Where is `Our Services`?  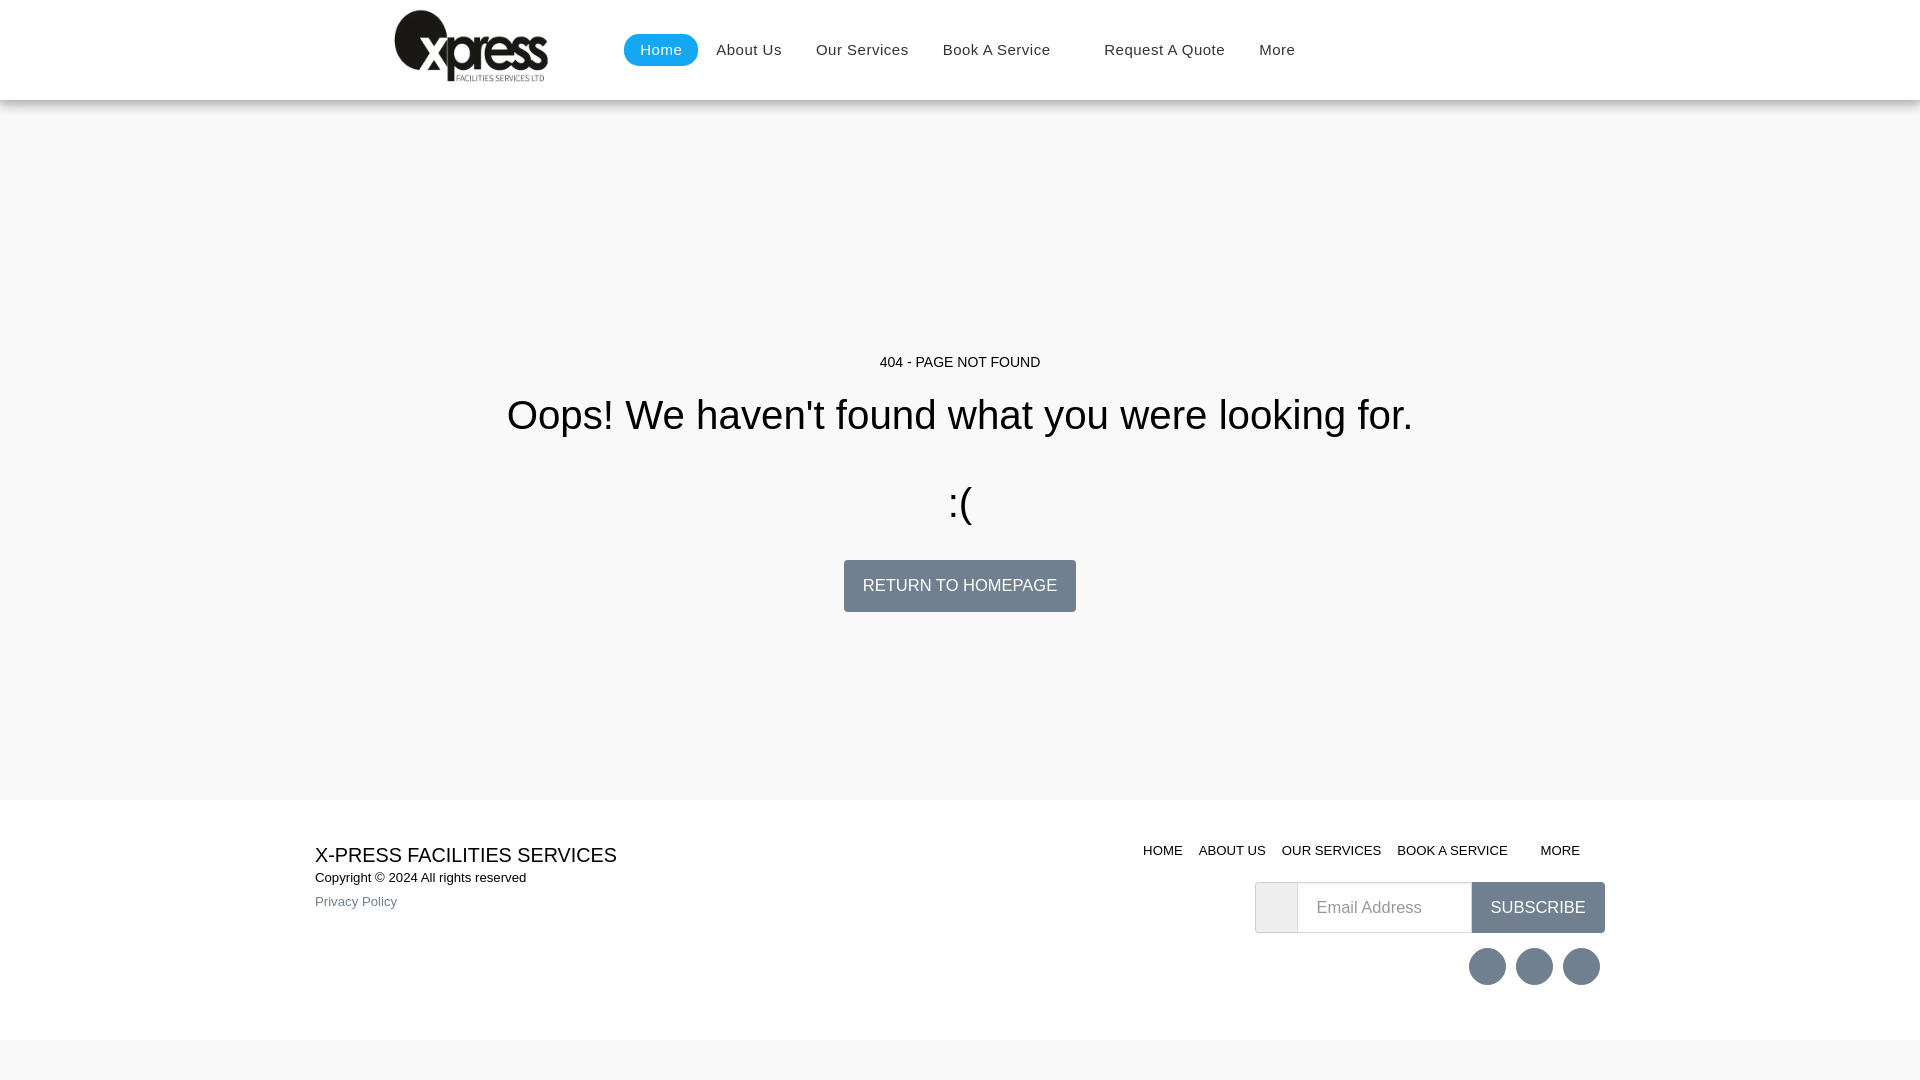
Our Services is located at coordinates (862, 49).